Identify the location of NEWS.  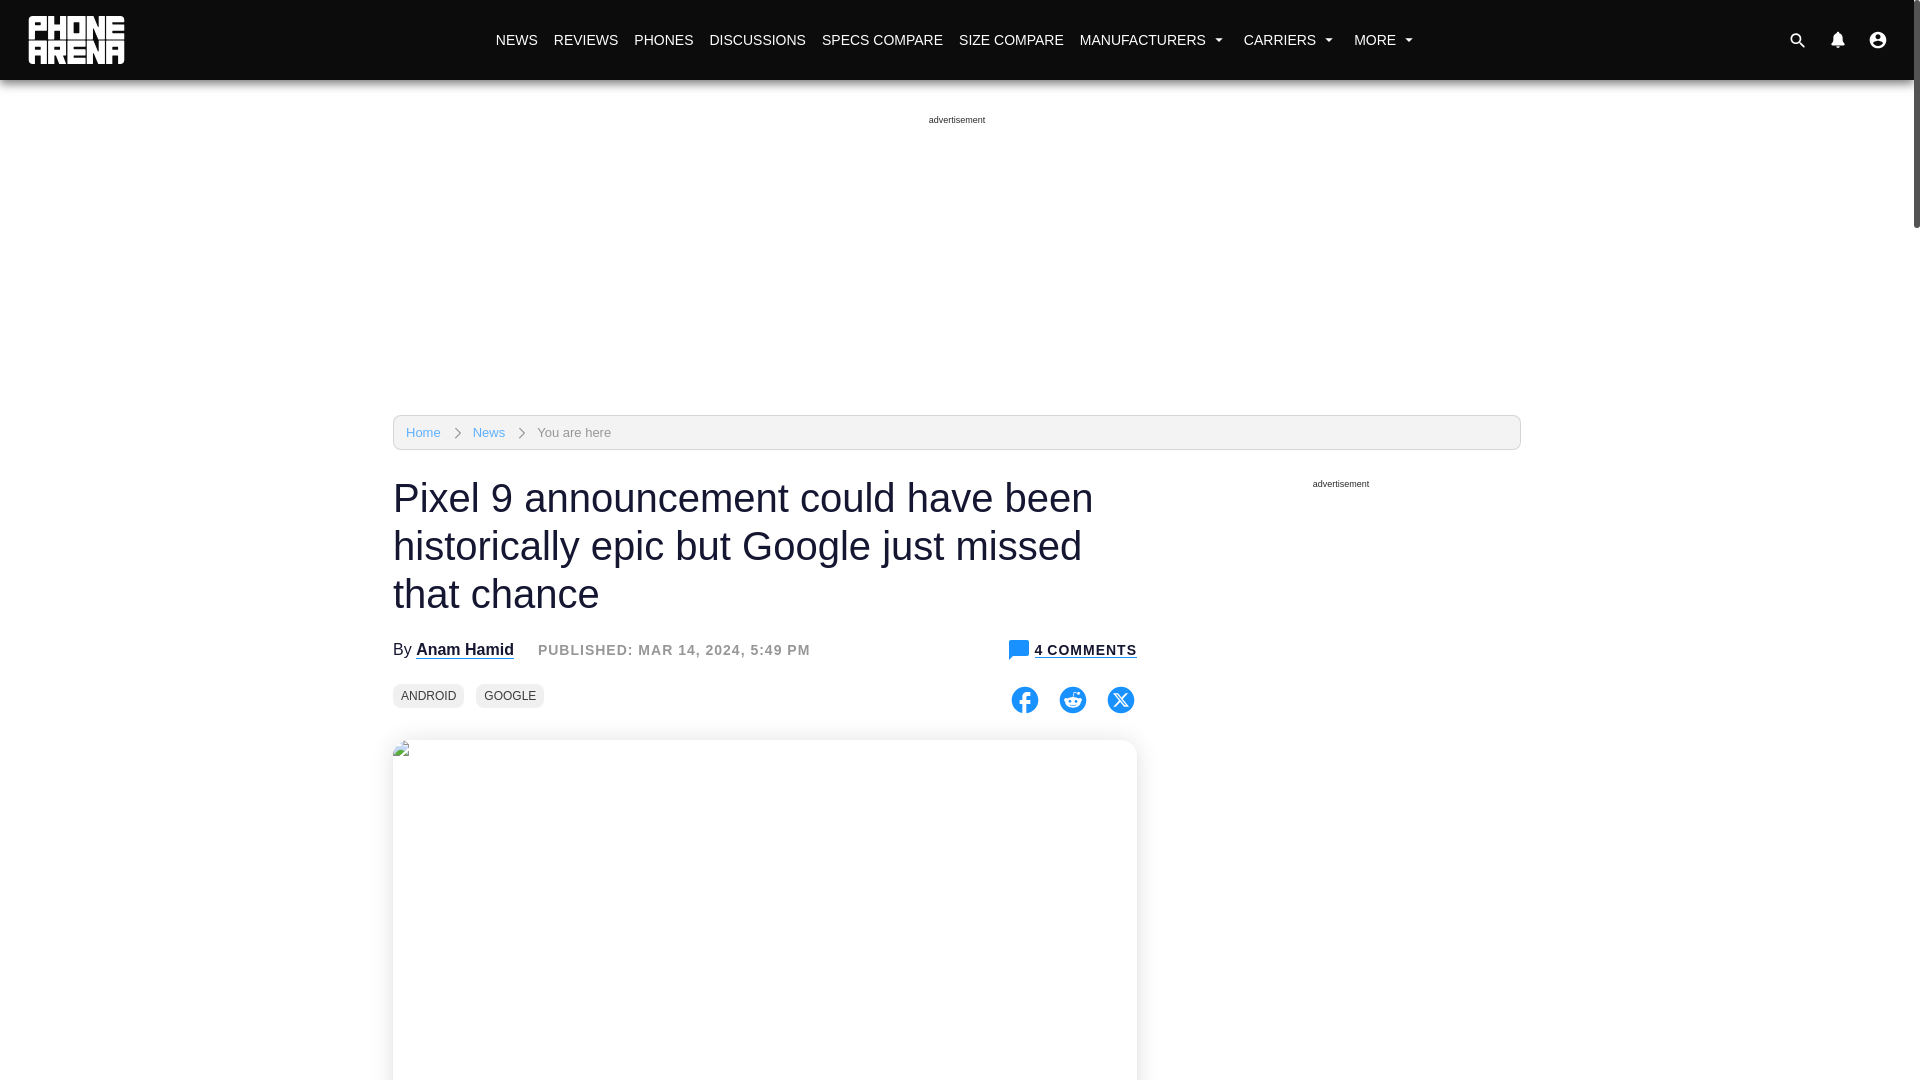
(516, 40).